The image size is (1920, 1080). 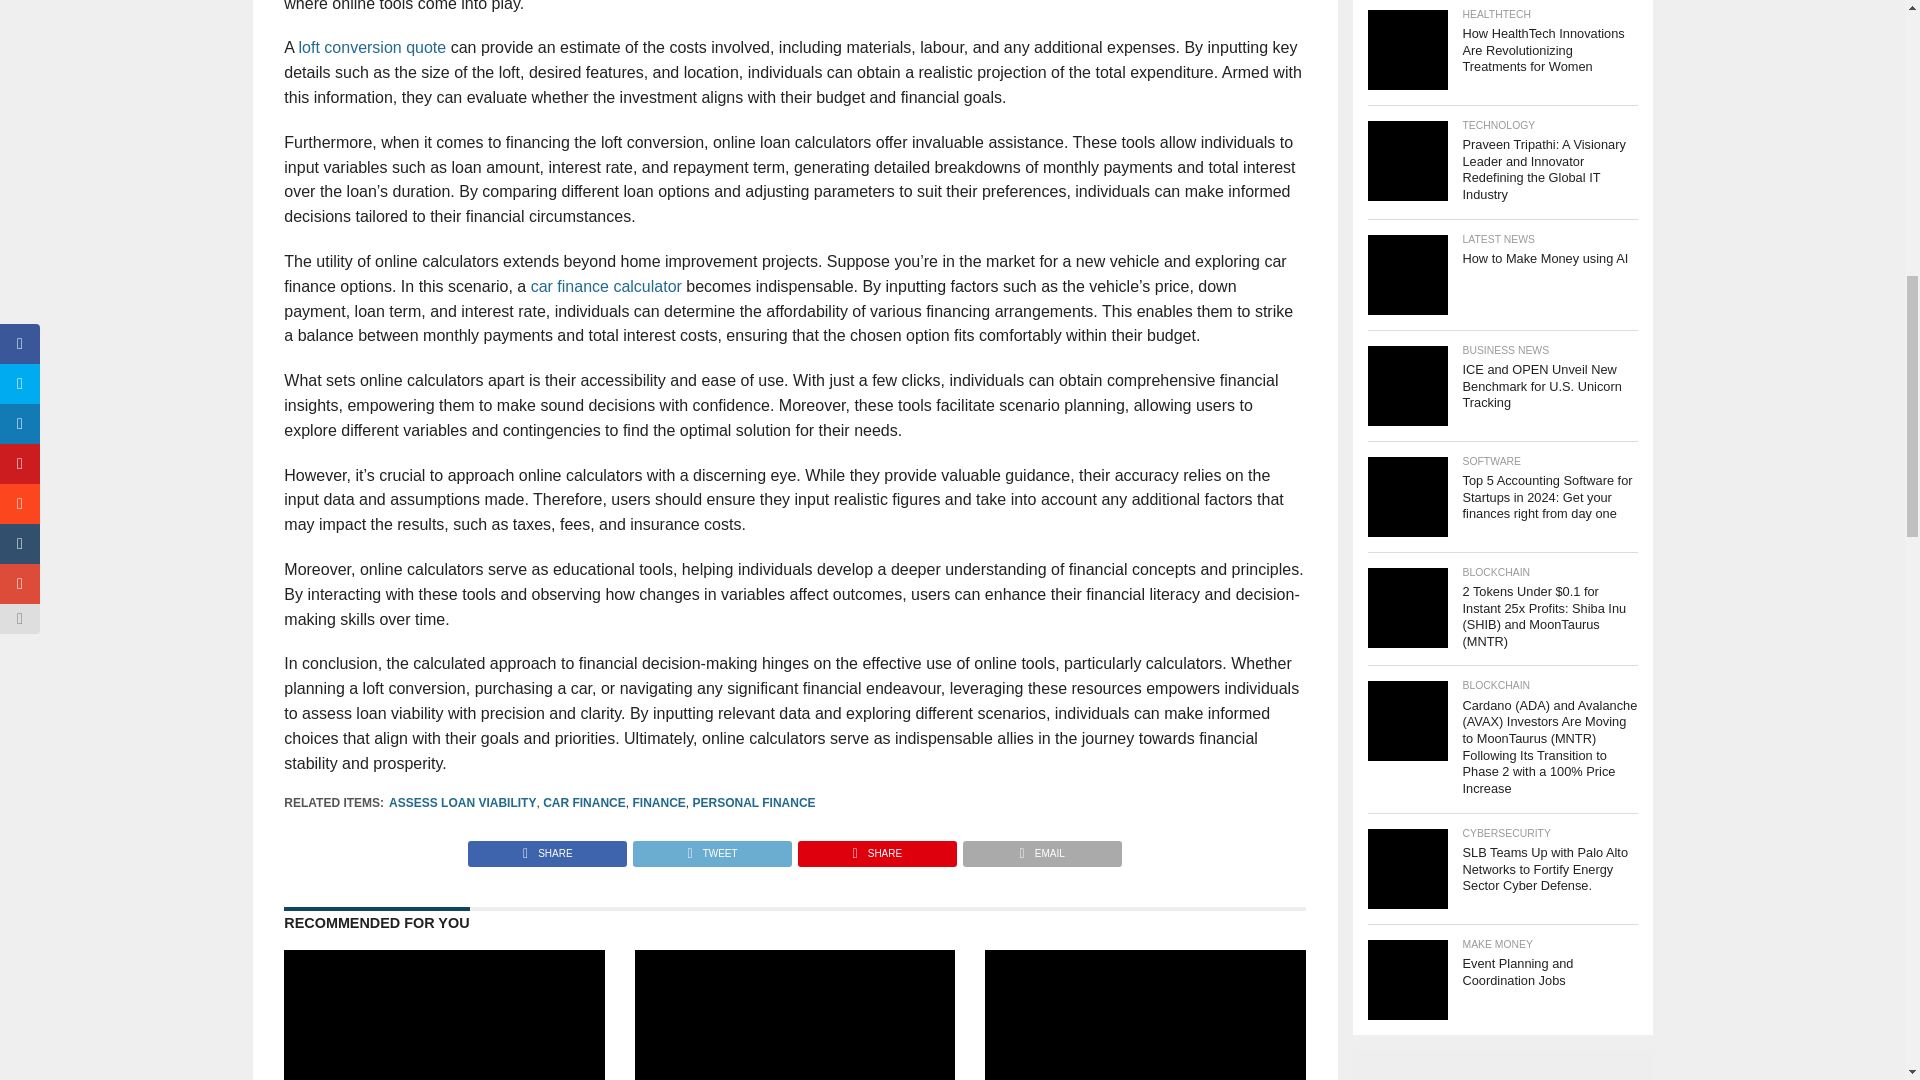 What do you see at coordinates (876, 848) in the screenshot?
I see `Pin This Post` at bounding box center [876, 848].